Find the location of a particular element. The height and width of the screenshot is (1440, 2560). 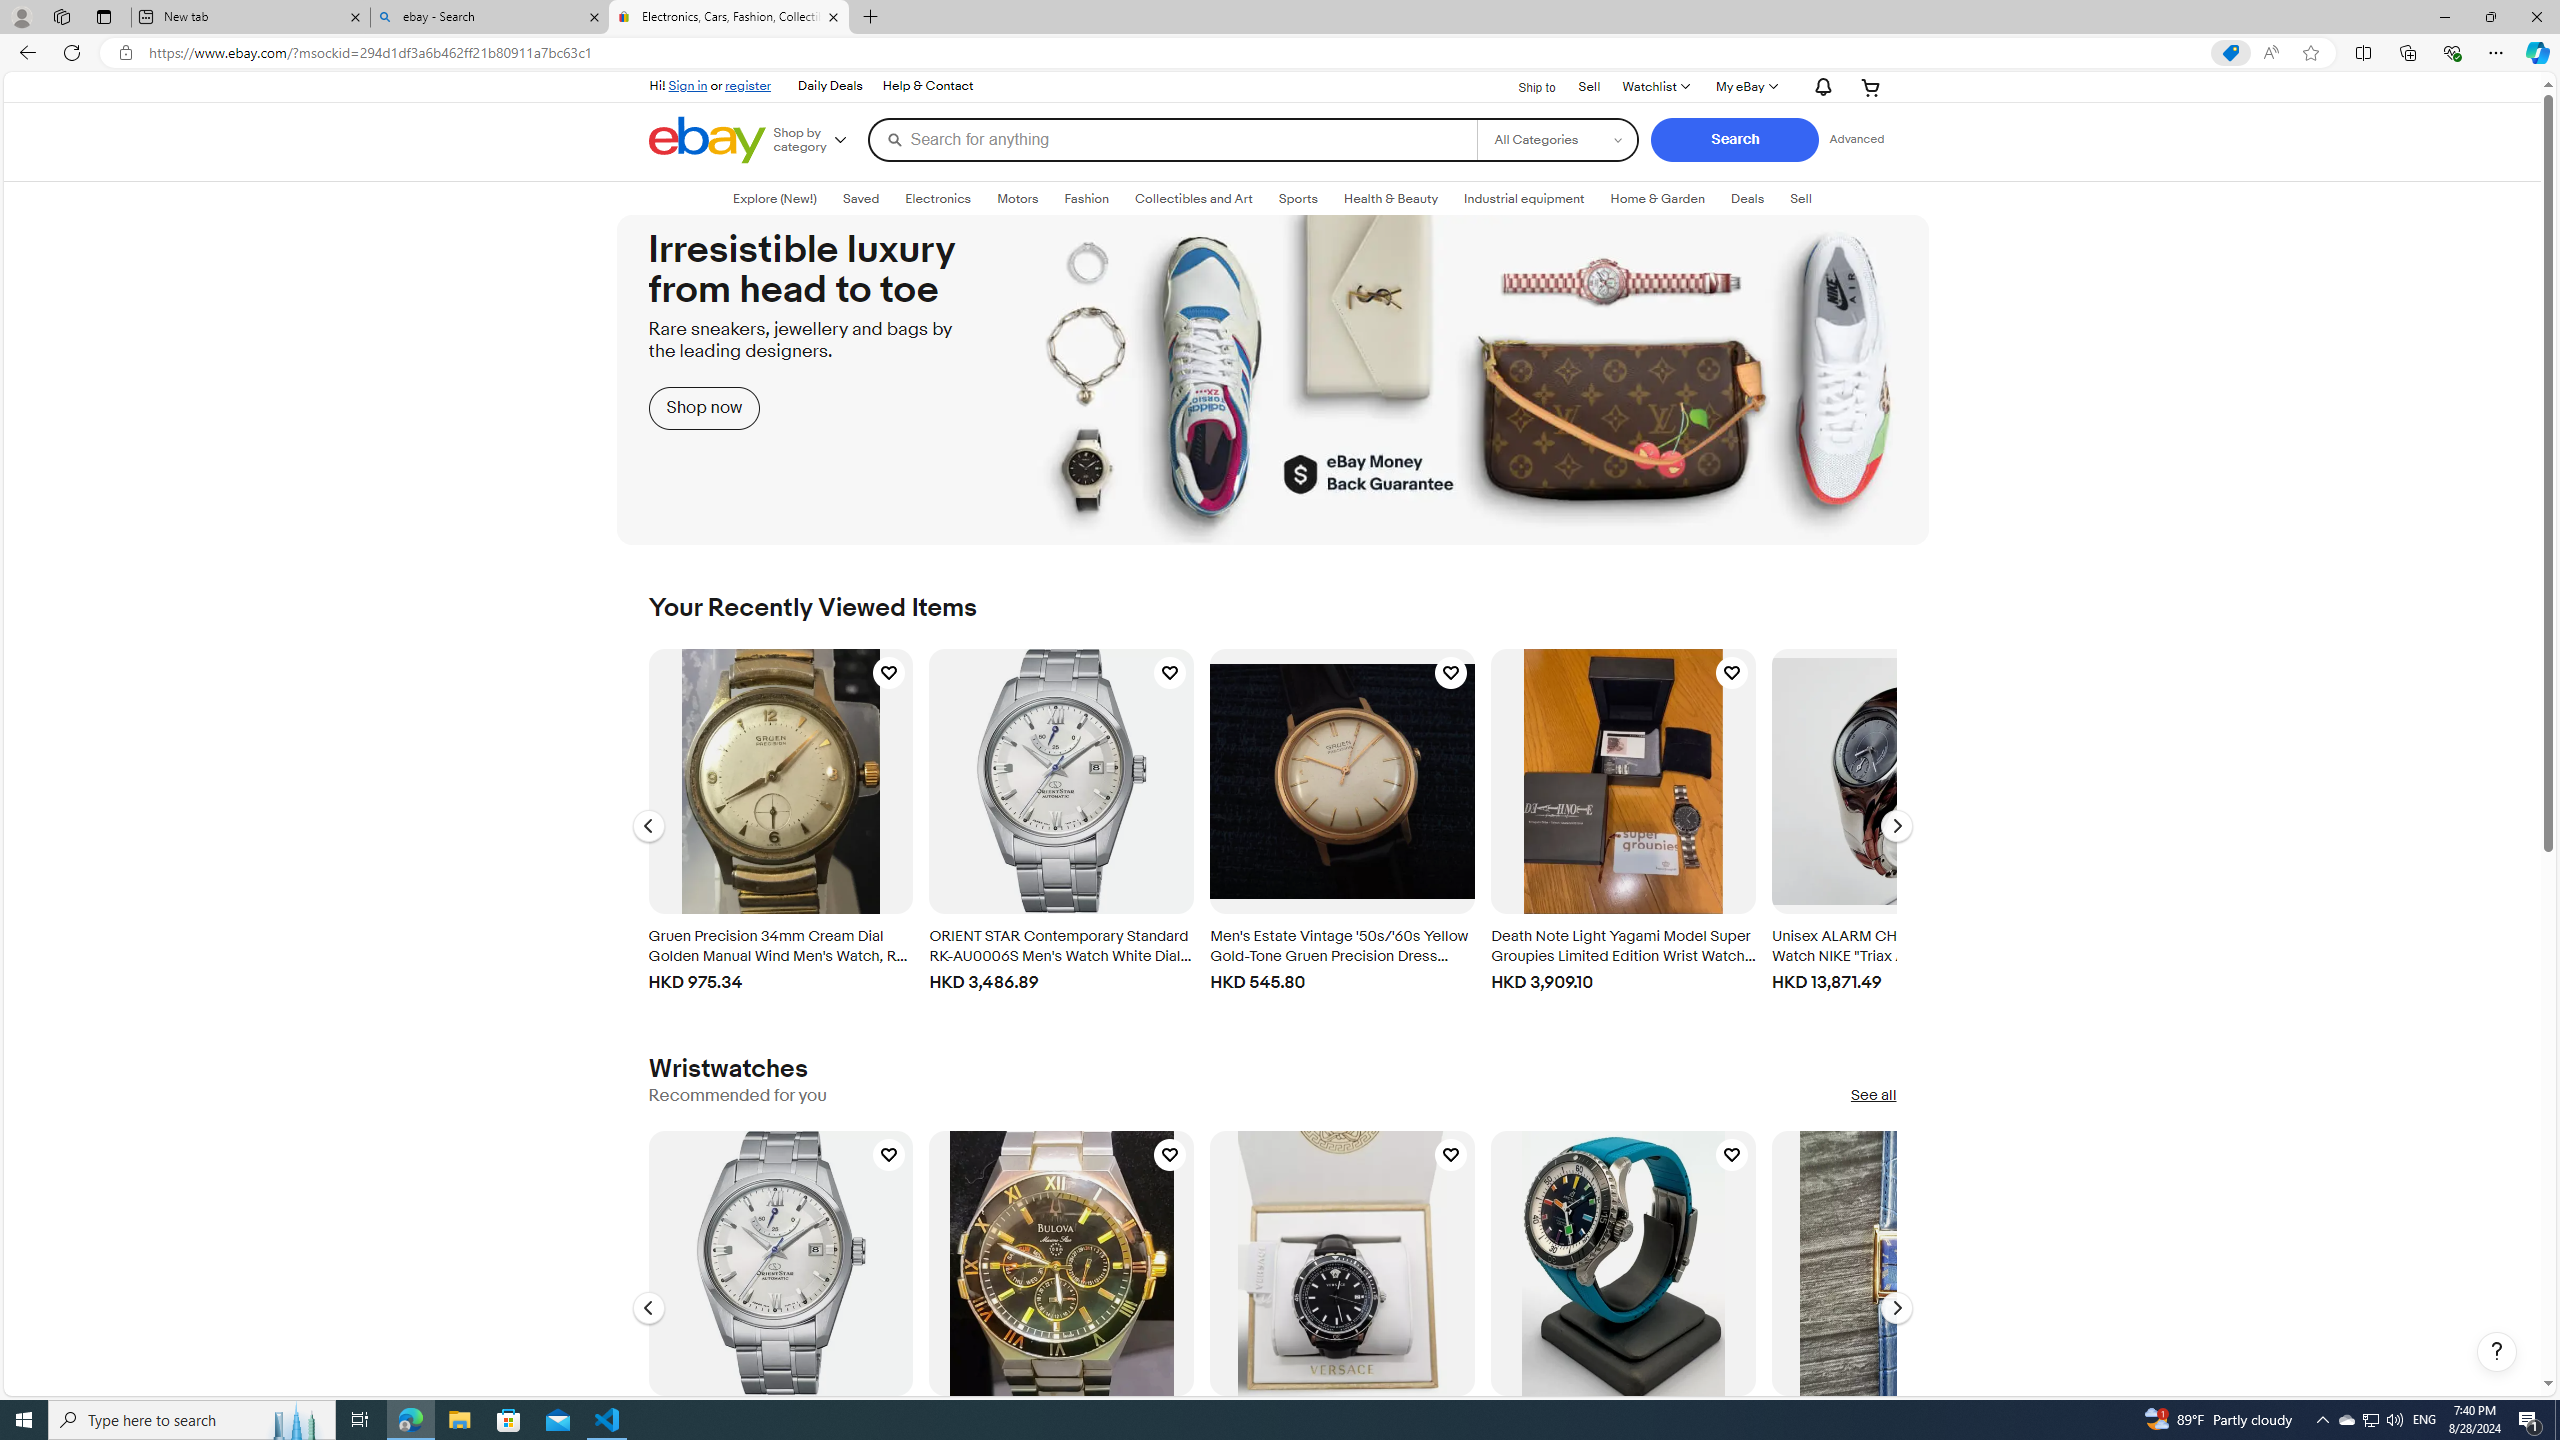

Sign in is located at coordinates (688, 85).